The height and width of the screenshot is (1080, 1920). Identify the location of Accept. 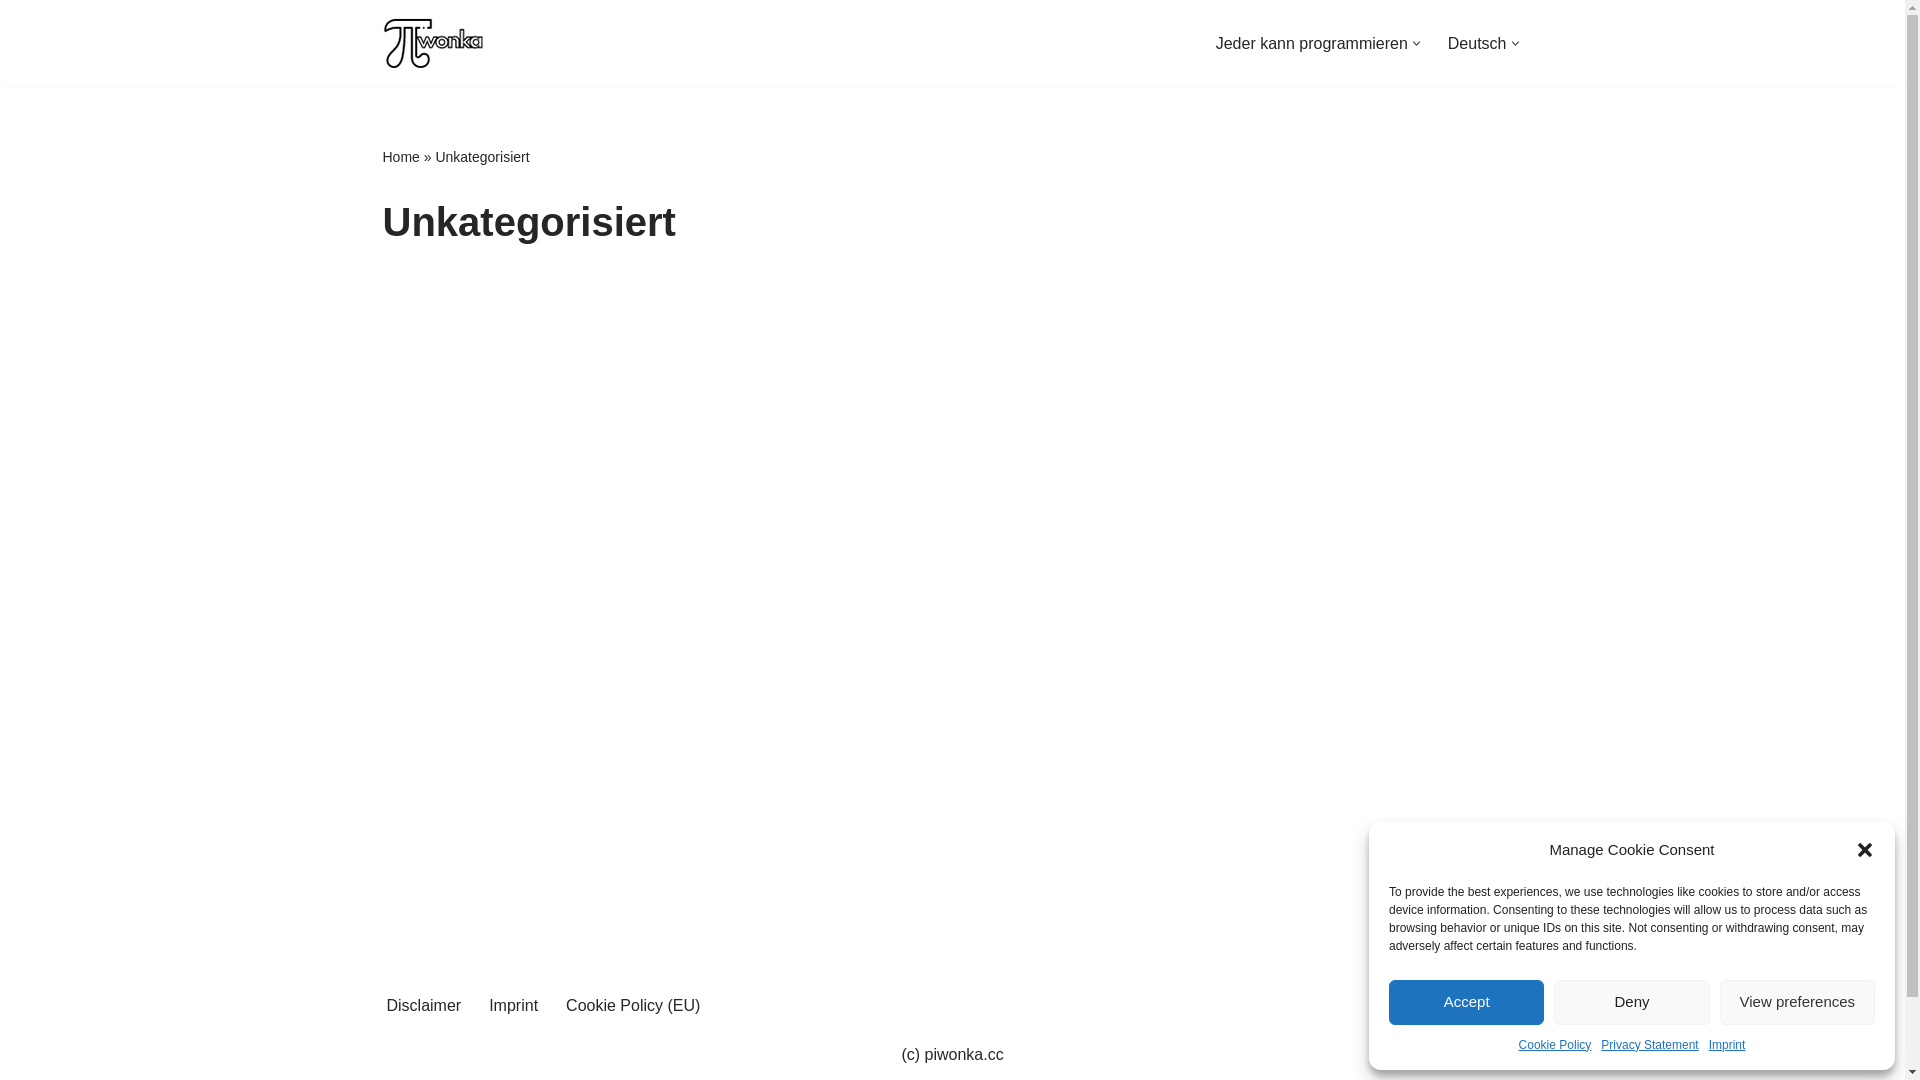
(1466, 1002).